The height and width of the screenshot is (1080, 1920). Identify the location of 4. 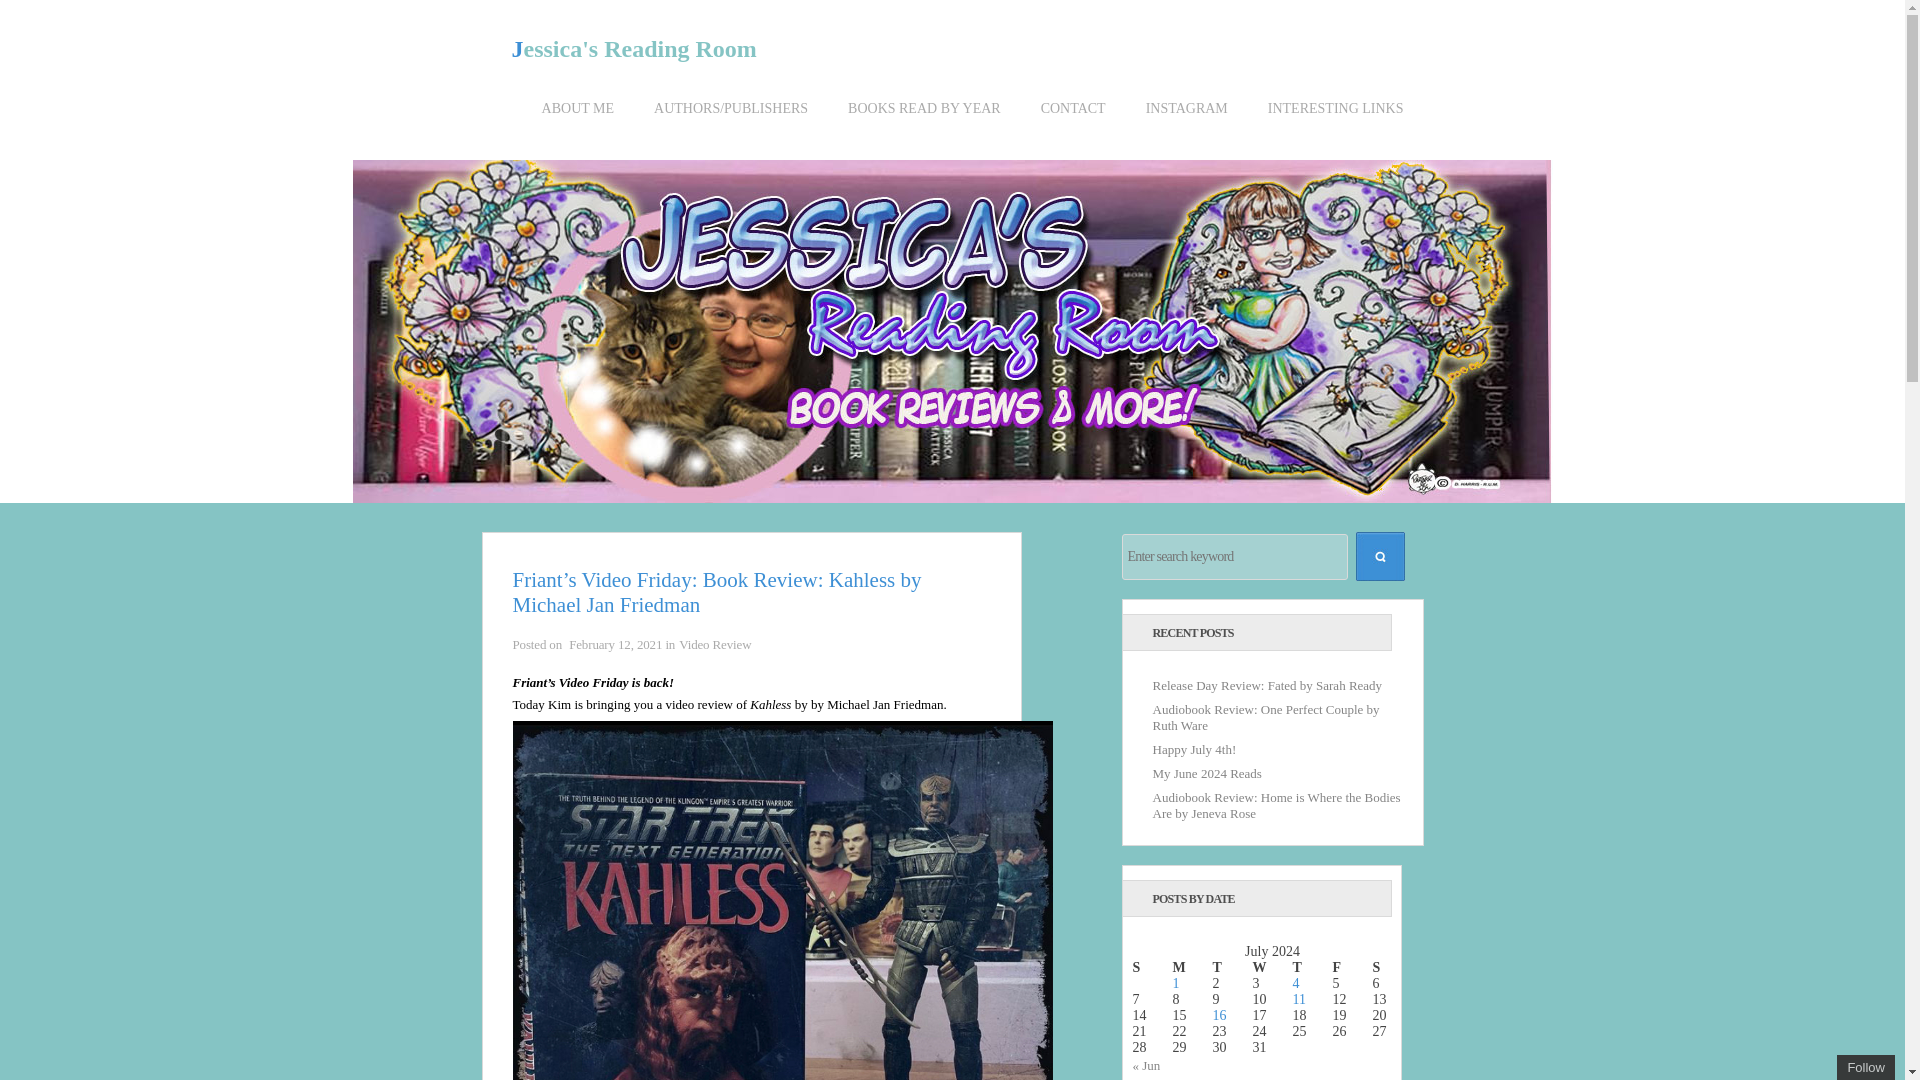
(1296, 984).